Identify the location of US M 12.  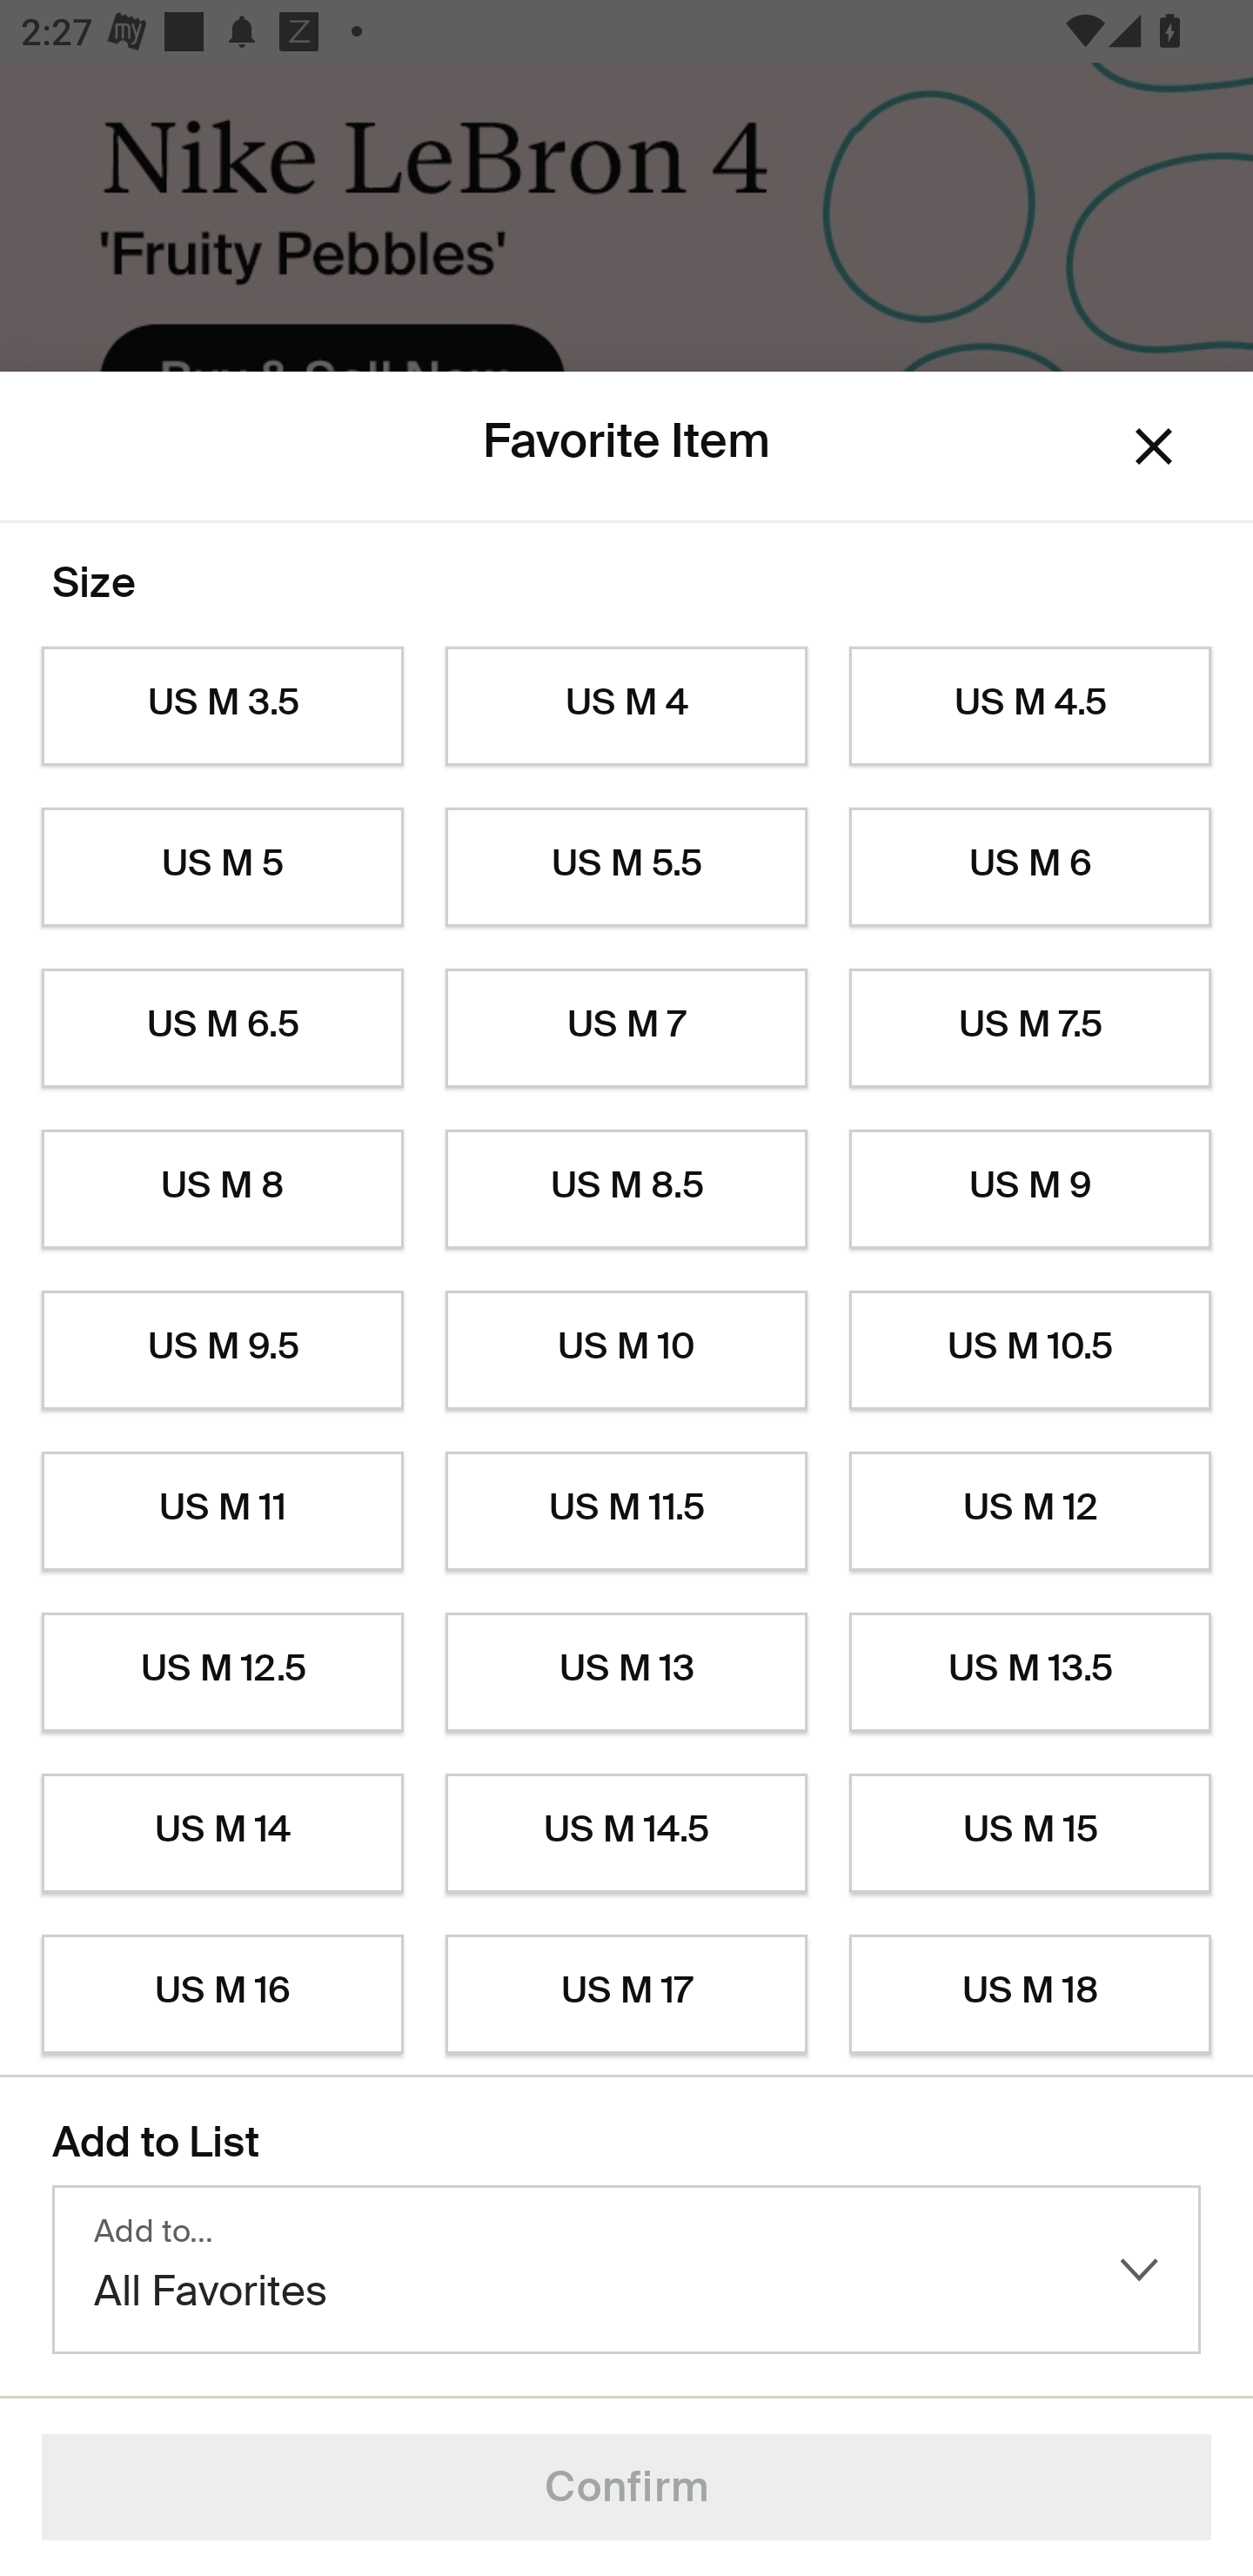
(1030, 1511).